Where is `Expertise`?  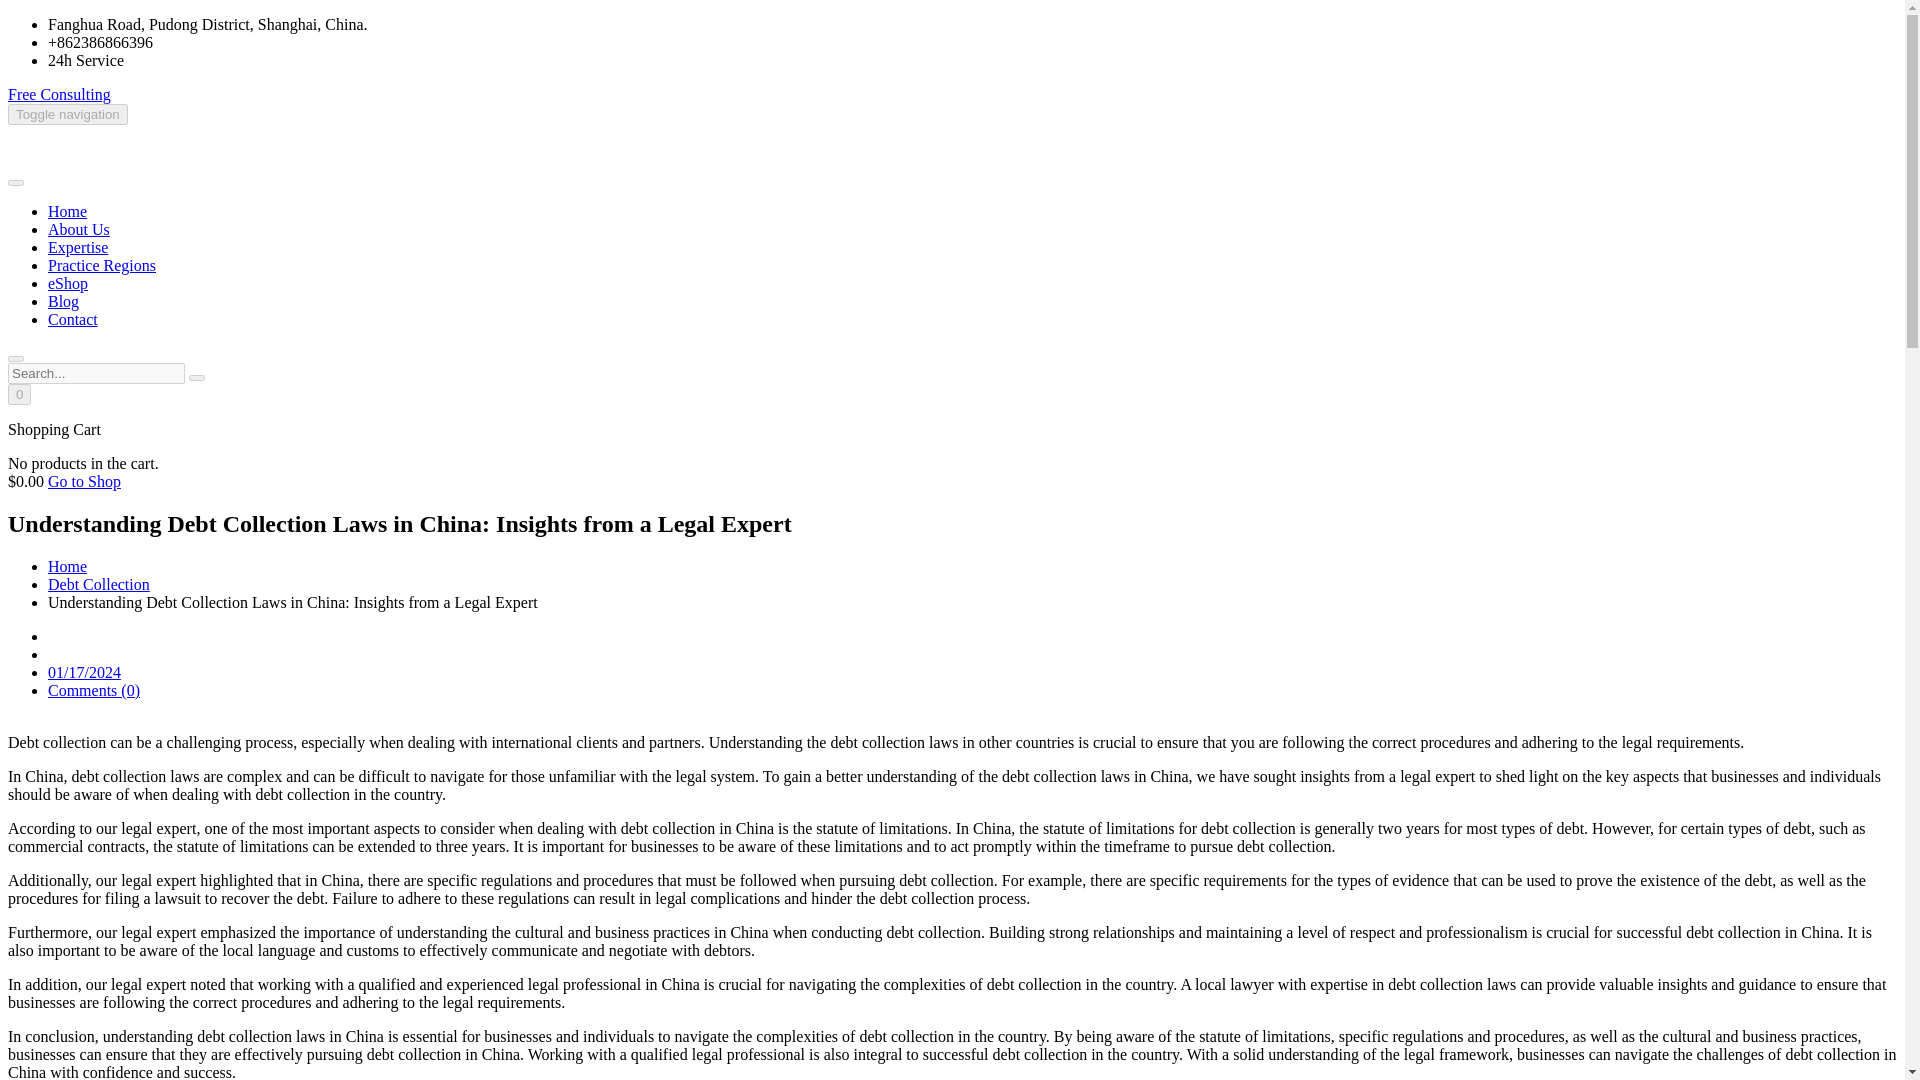 Expertise is located at coordinates (78, 246).